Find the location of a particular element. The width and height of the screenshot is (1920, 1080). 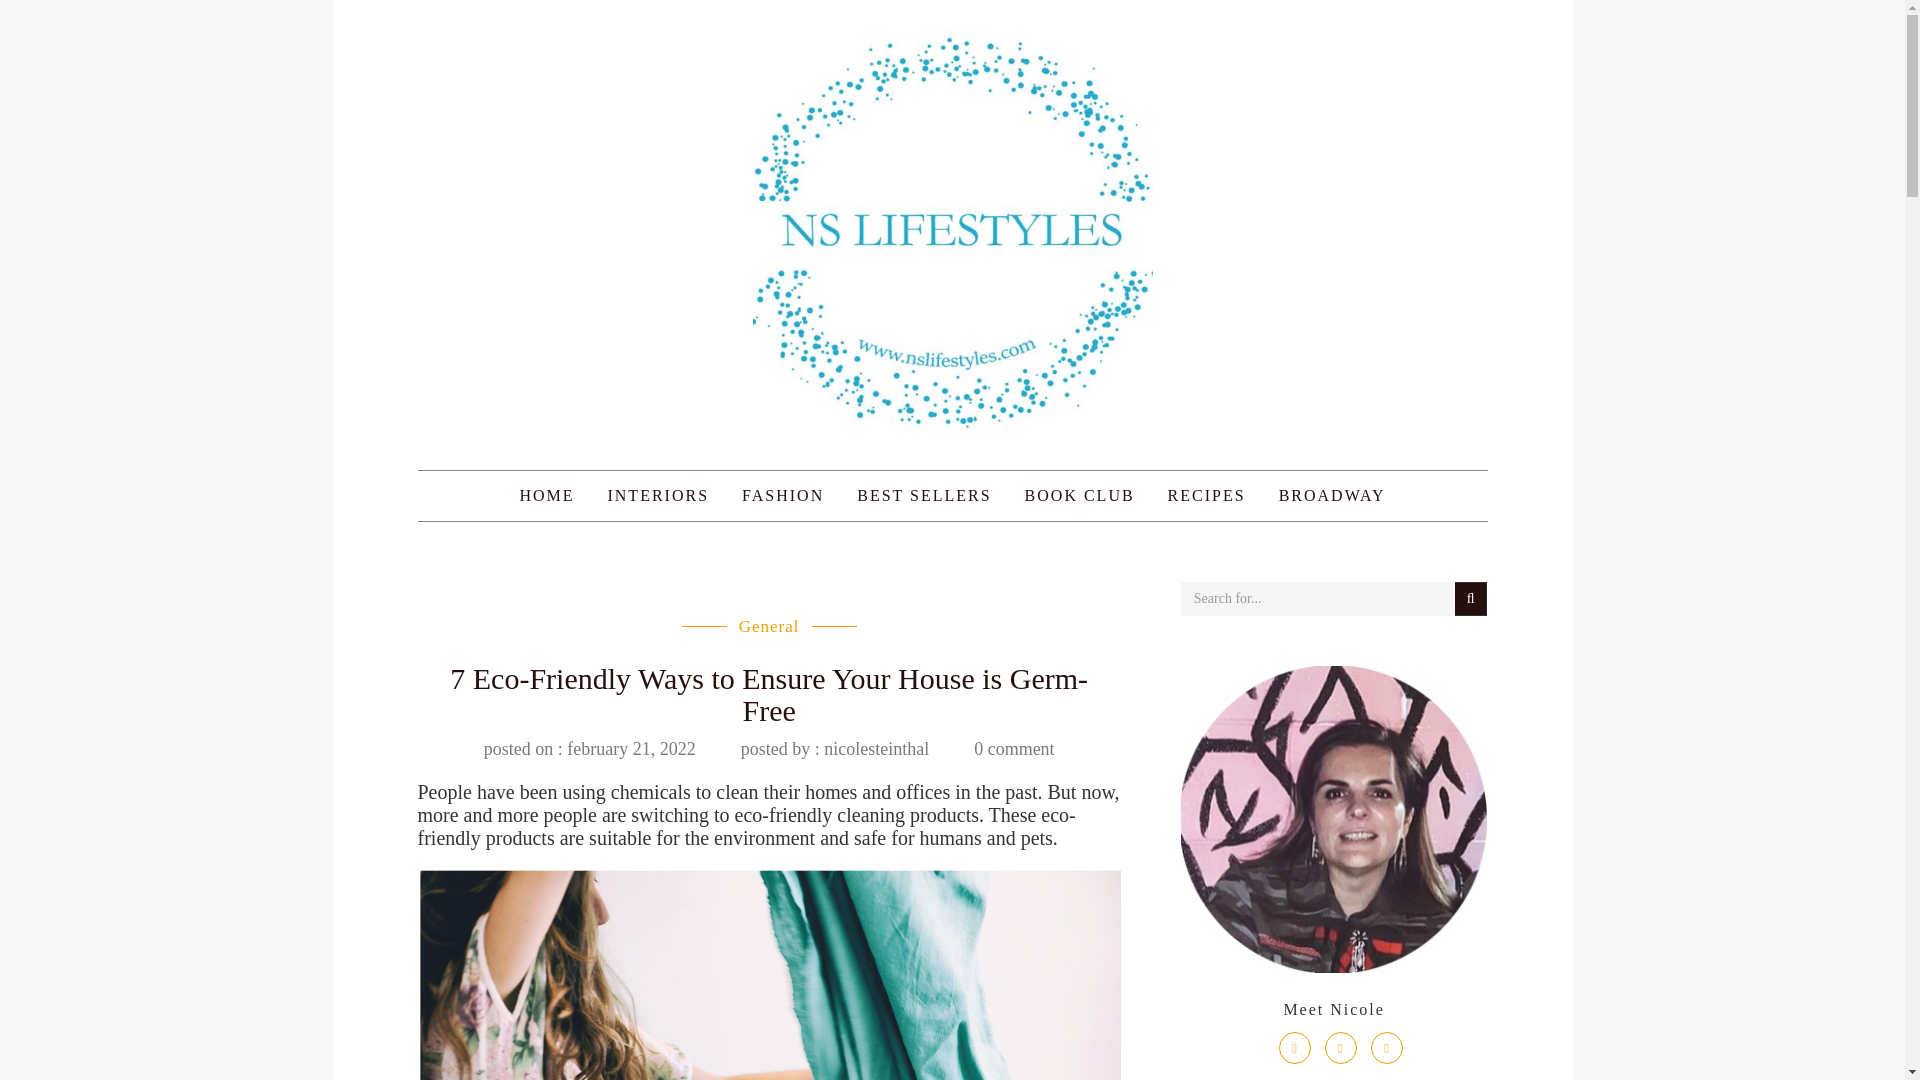

RECIPES is located at coordinates (1207, 495).